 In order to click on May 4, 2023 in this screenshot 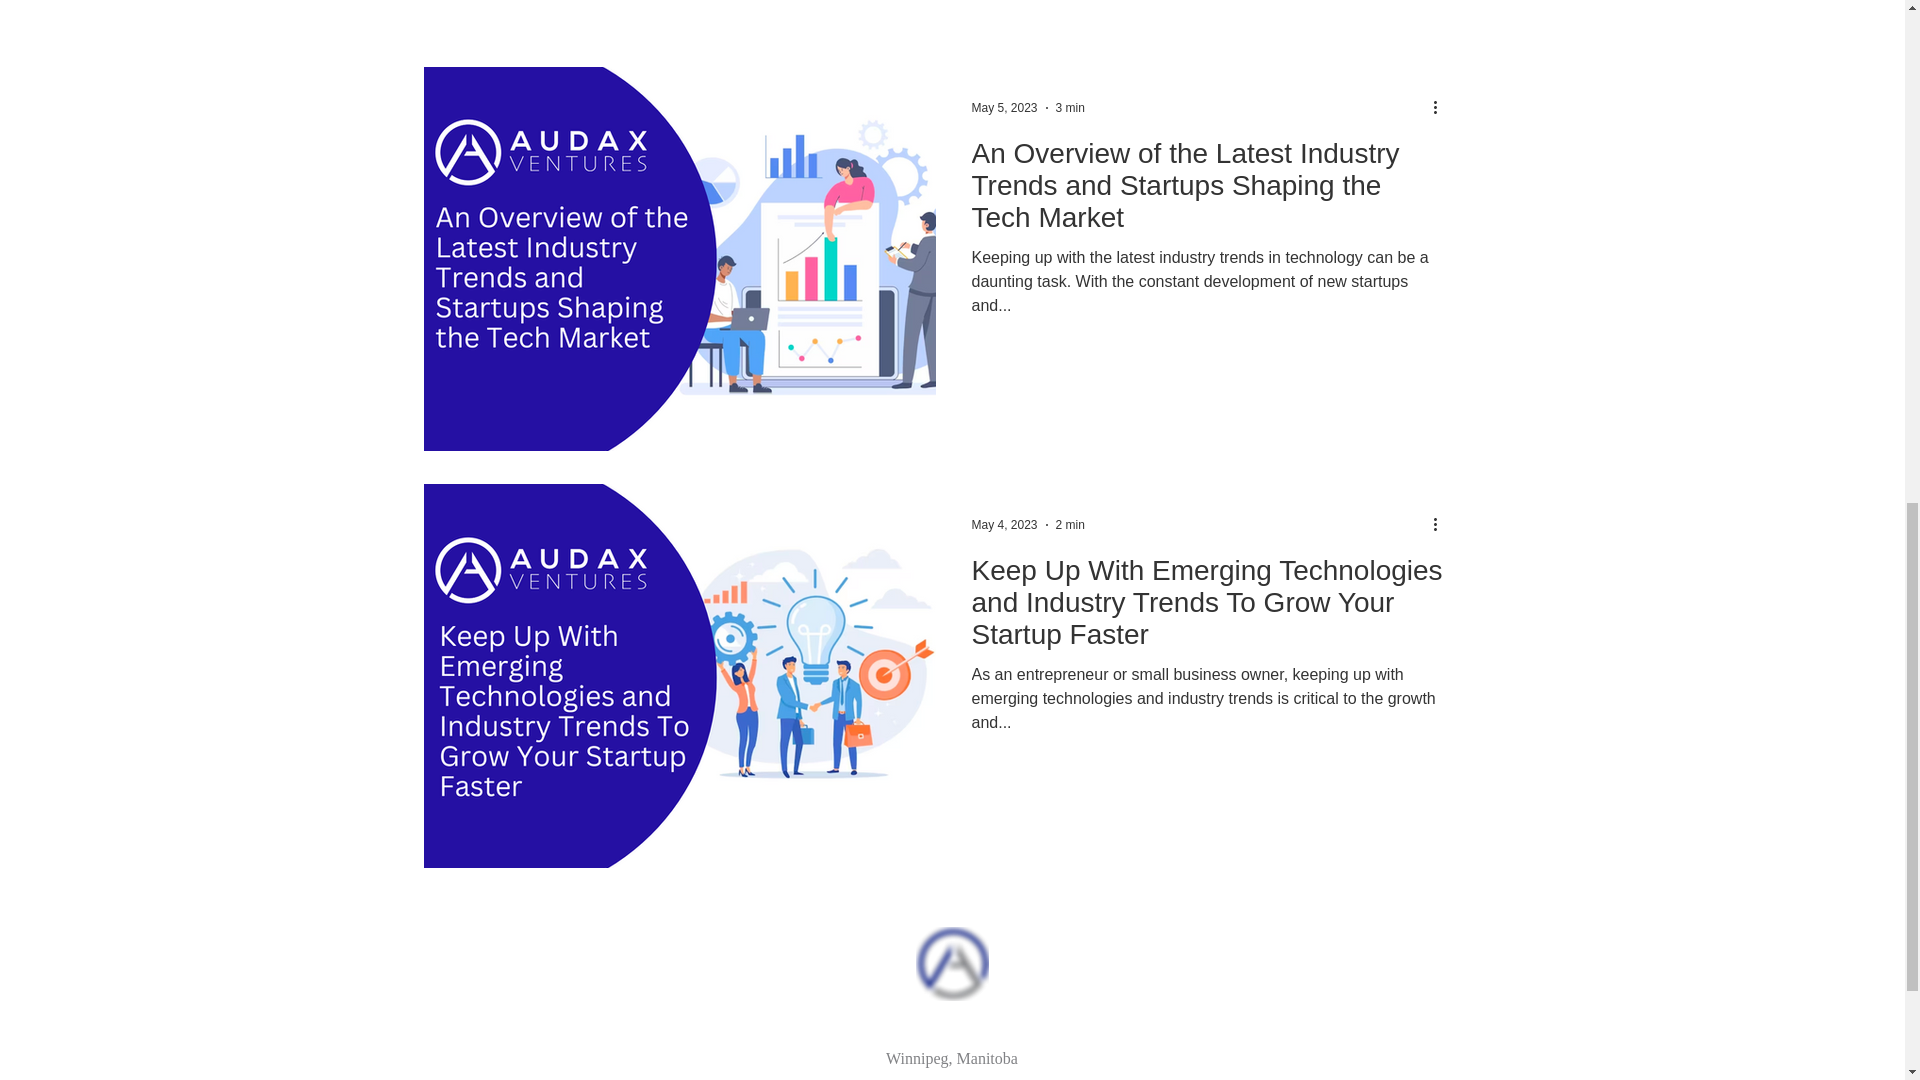, I will do `click(1004, 525)`.